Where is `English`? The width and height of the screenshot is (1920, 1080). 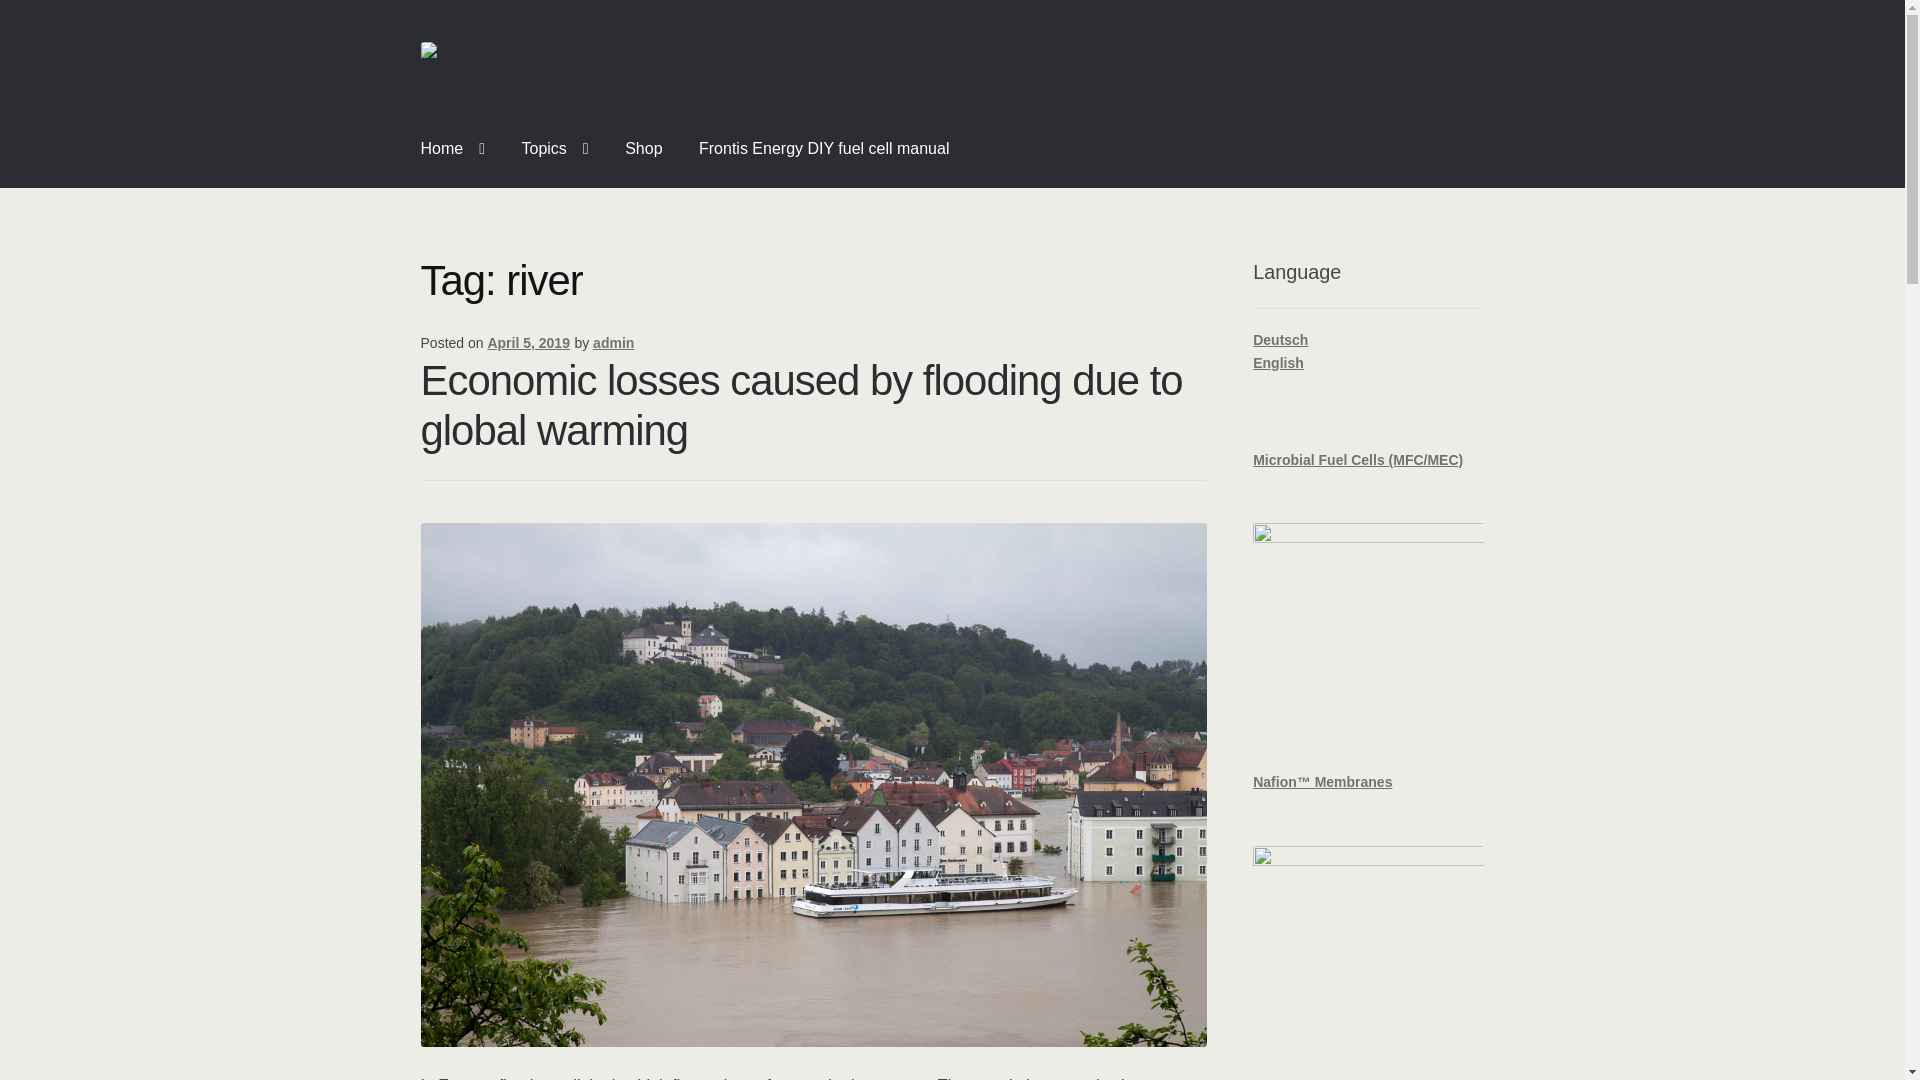 English is located at coordinates (1278, 363).